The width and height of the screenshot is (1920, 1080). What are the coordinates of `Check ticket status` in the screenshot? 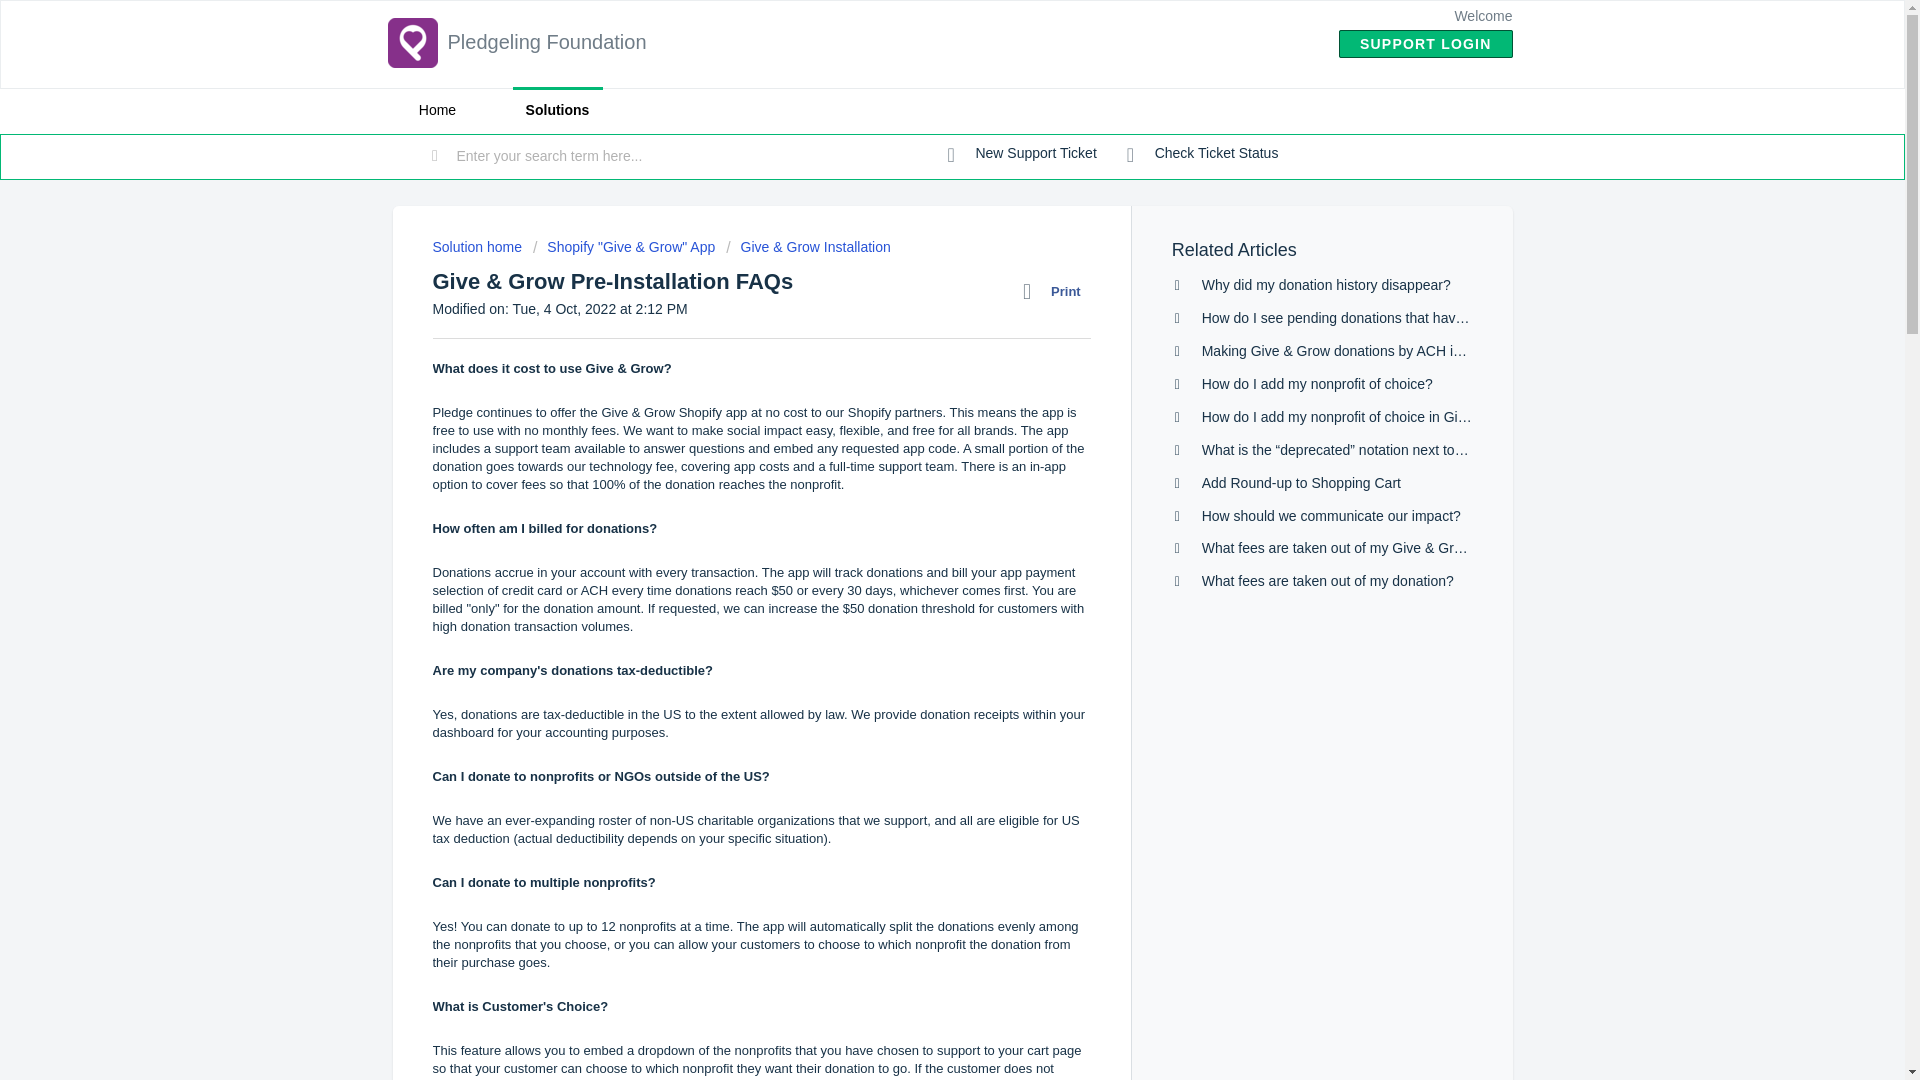 It's located at (1202, 154).